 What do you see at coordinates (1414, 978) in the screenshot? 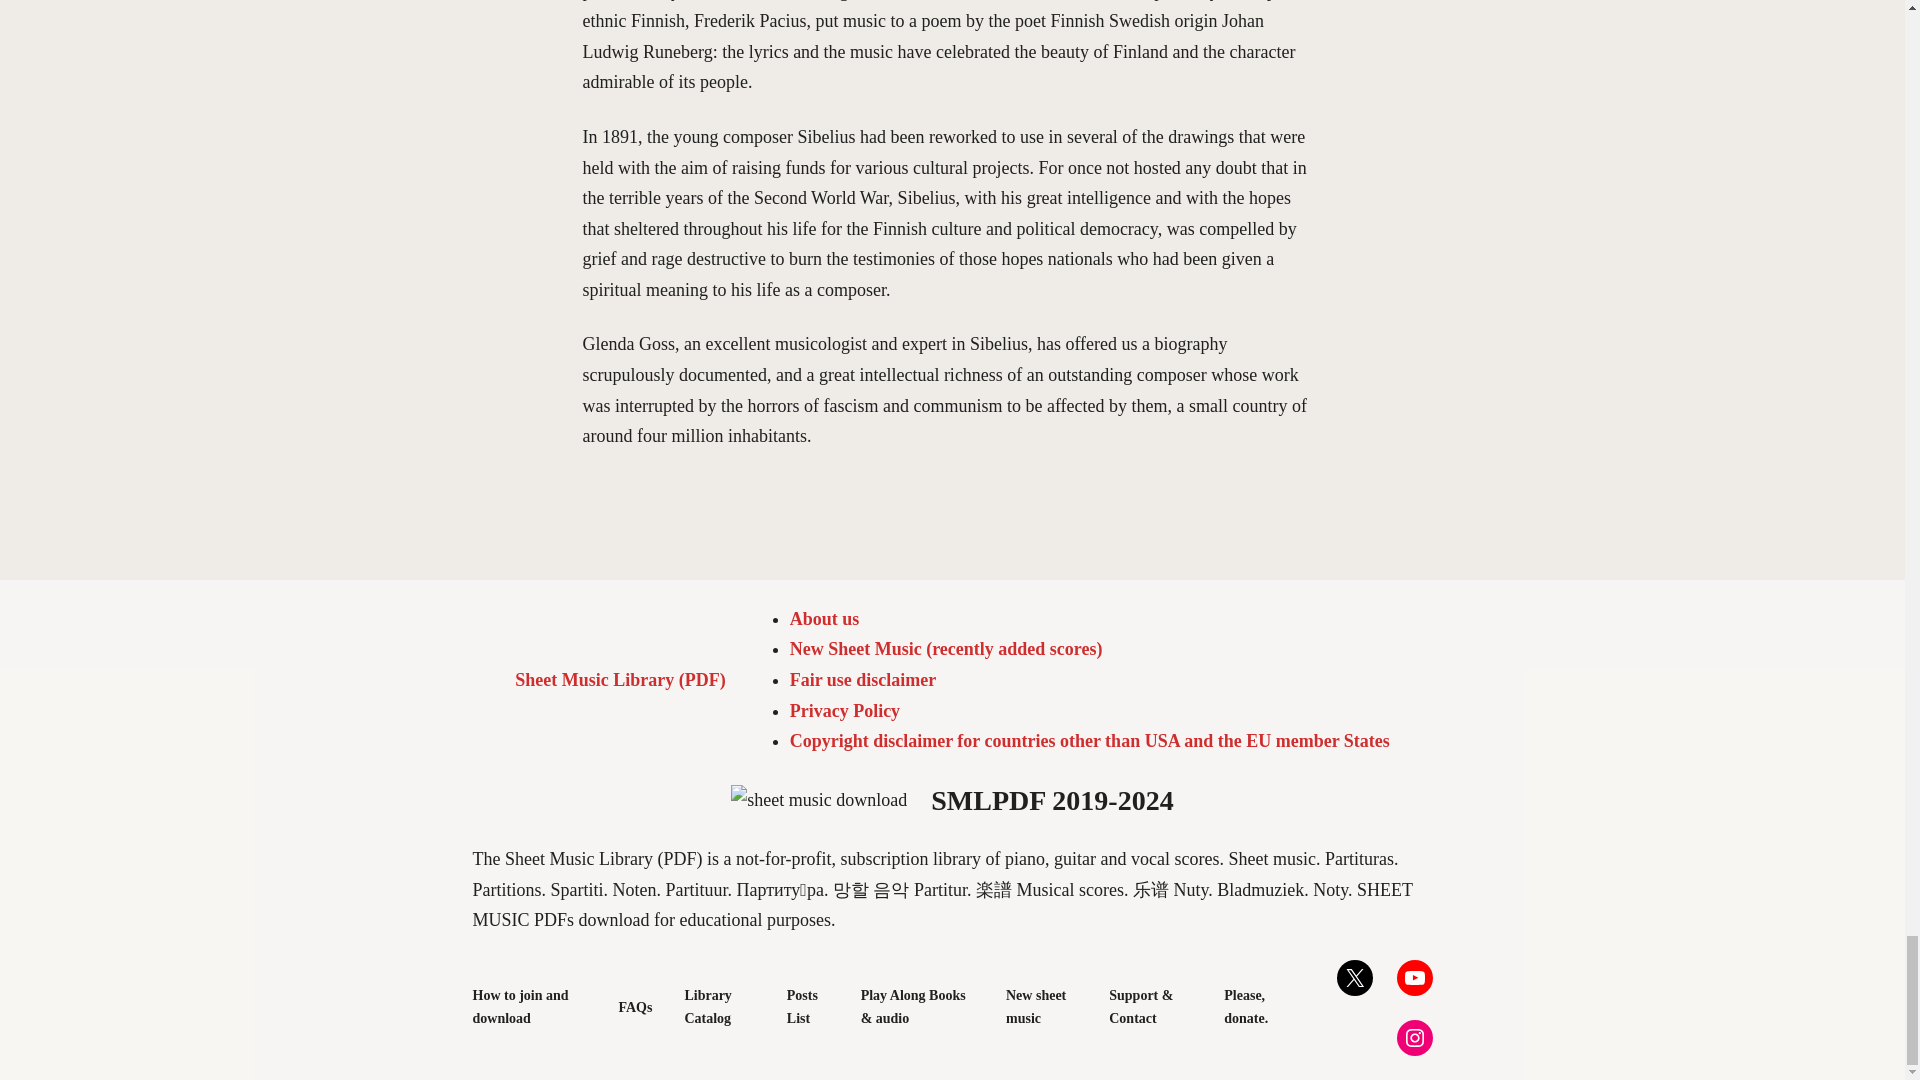
I see `YouTube` at bounding box center [1414, 978].